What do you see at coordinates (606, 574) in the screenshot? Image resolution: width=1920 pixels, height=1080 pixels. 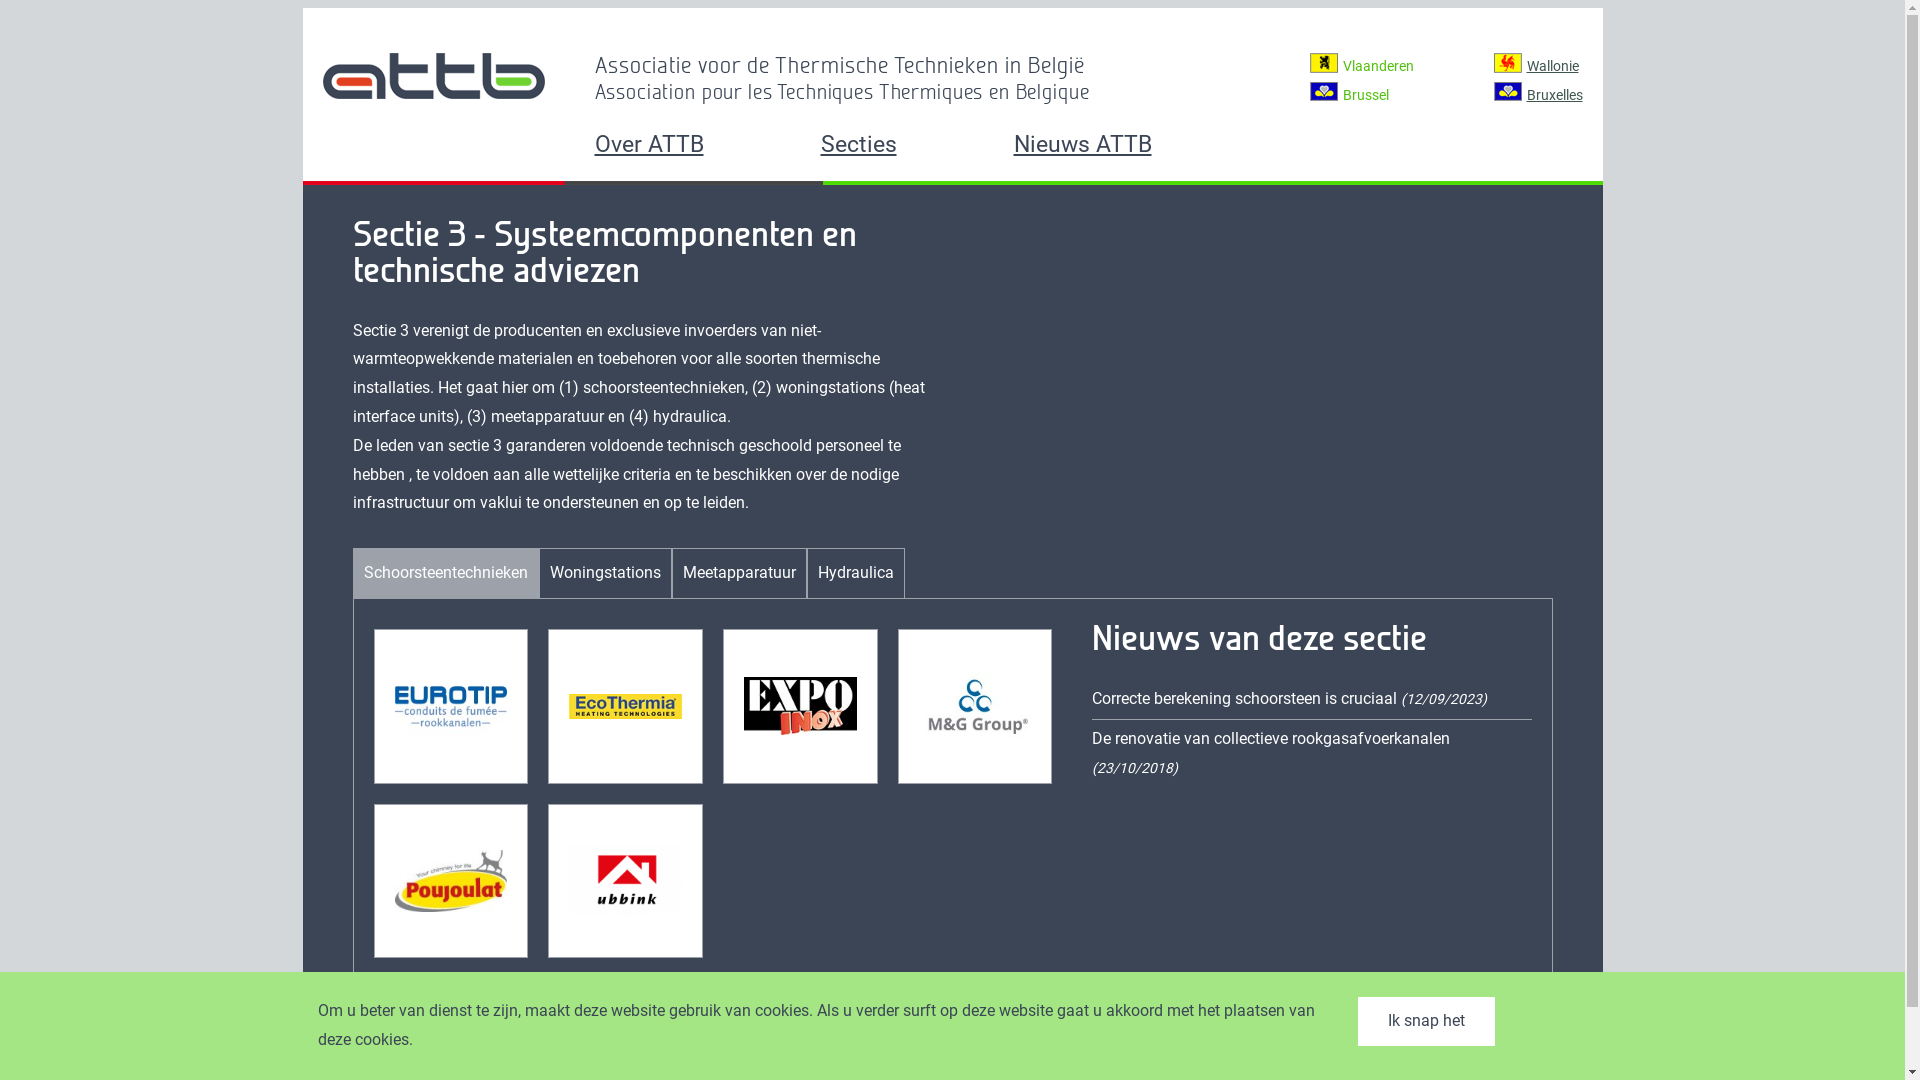 I see `Woningstations` at bounding box center [606, 574].